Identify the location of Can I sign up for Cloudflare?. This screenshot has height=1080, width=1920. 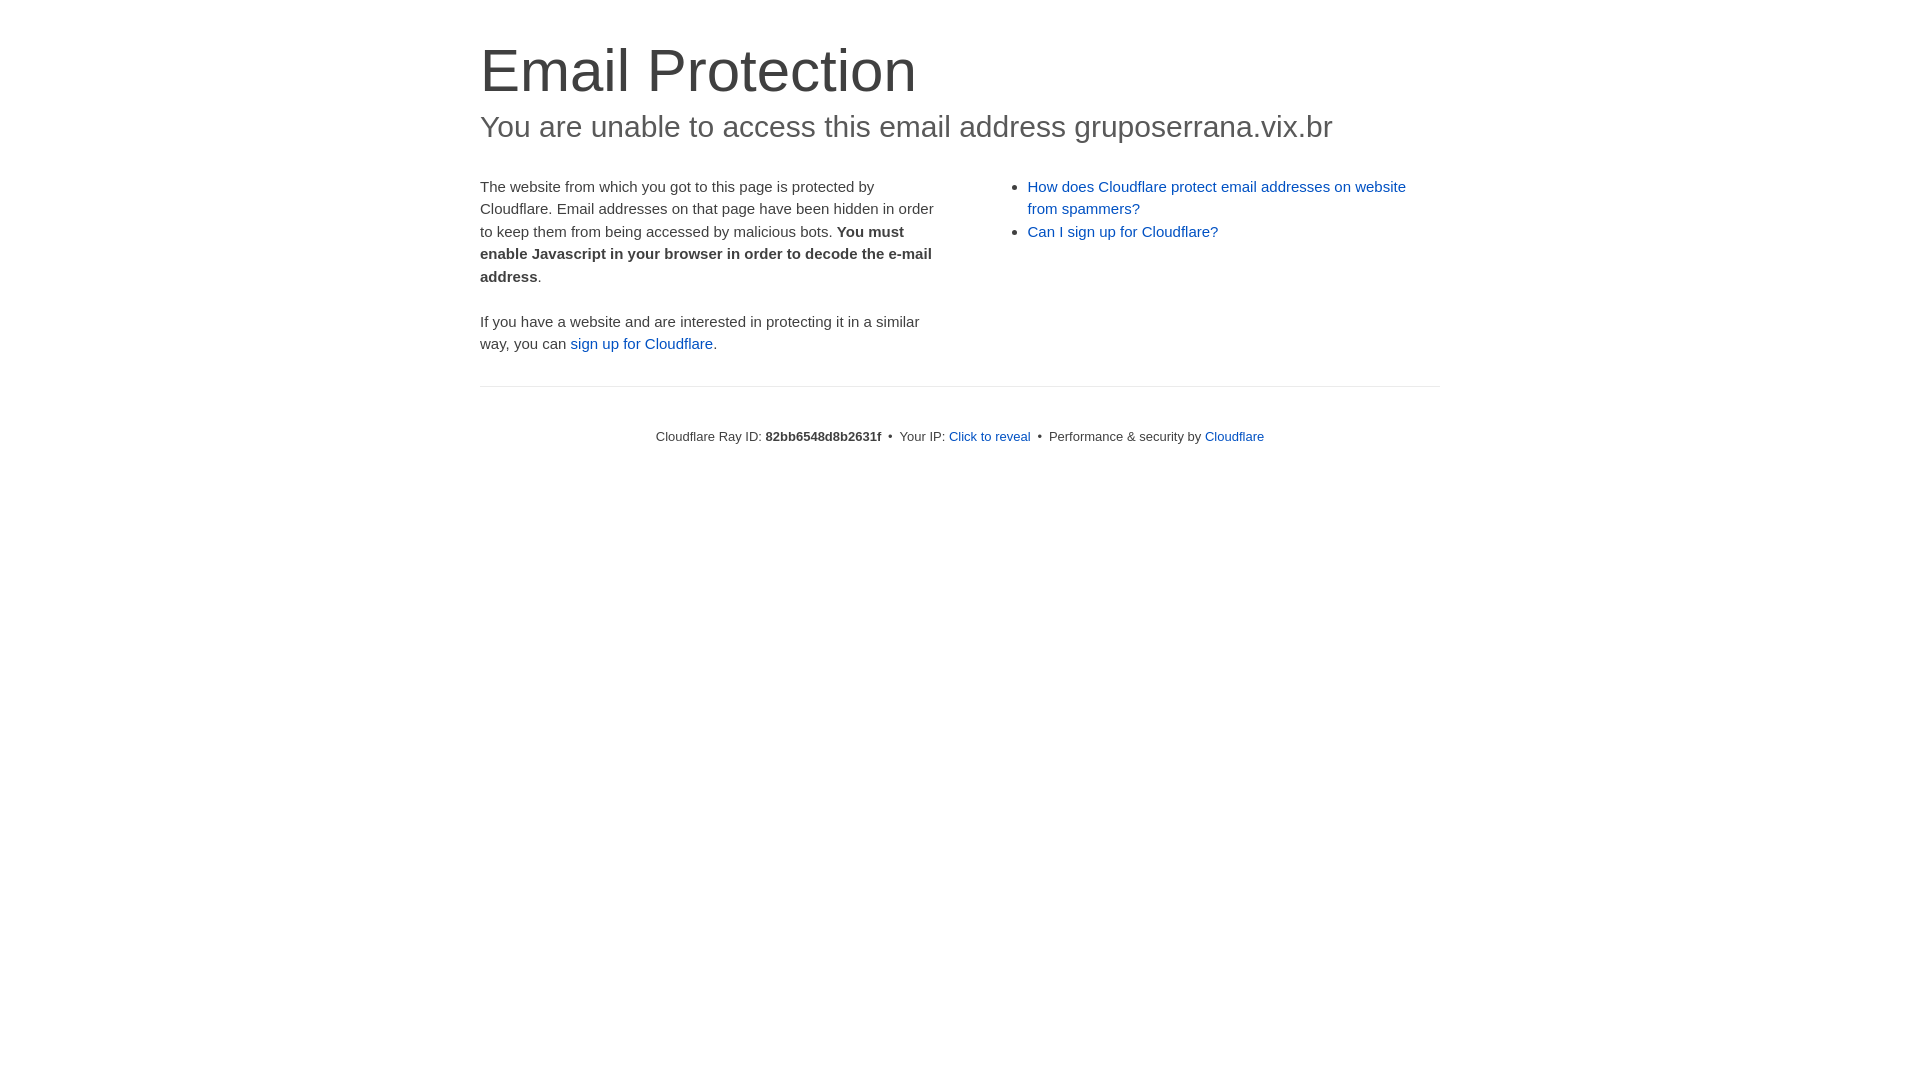
(1124, 232).